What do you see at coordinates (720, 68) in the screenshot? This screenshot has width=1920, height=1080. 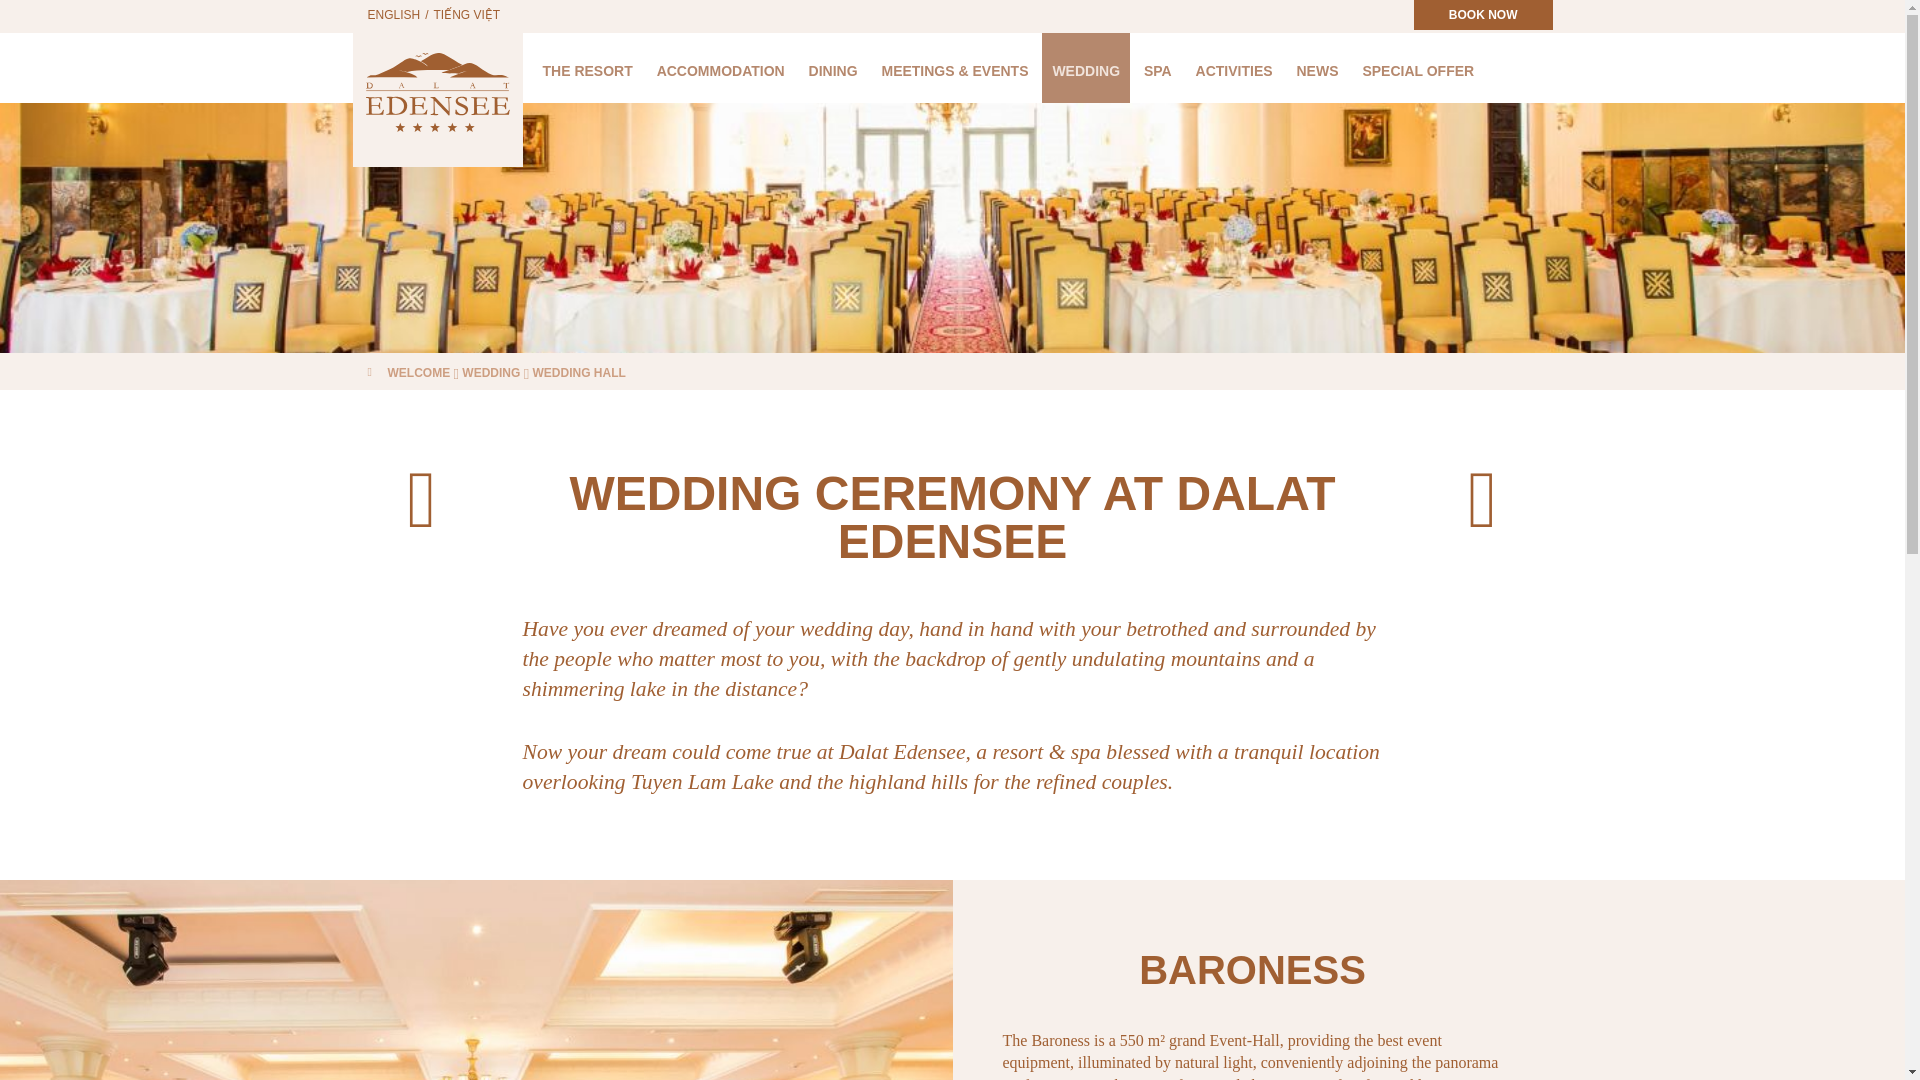 I see `Accommodation` at bounding box center [720, 68].